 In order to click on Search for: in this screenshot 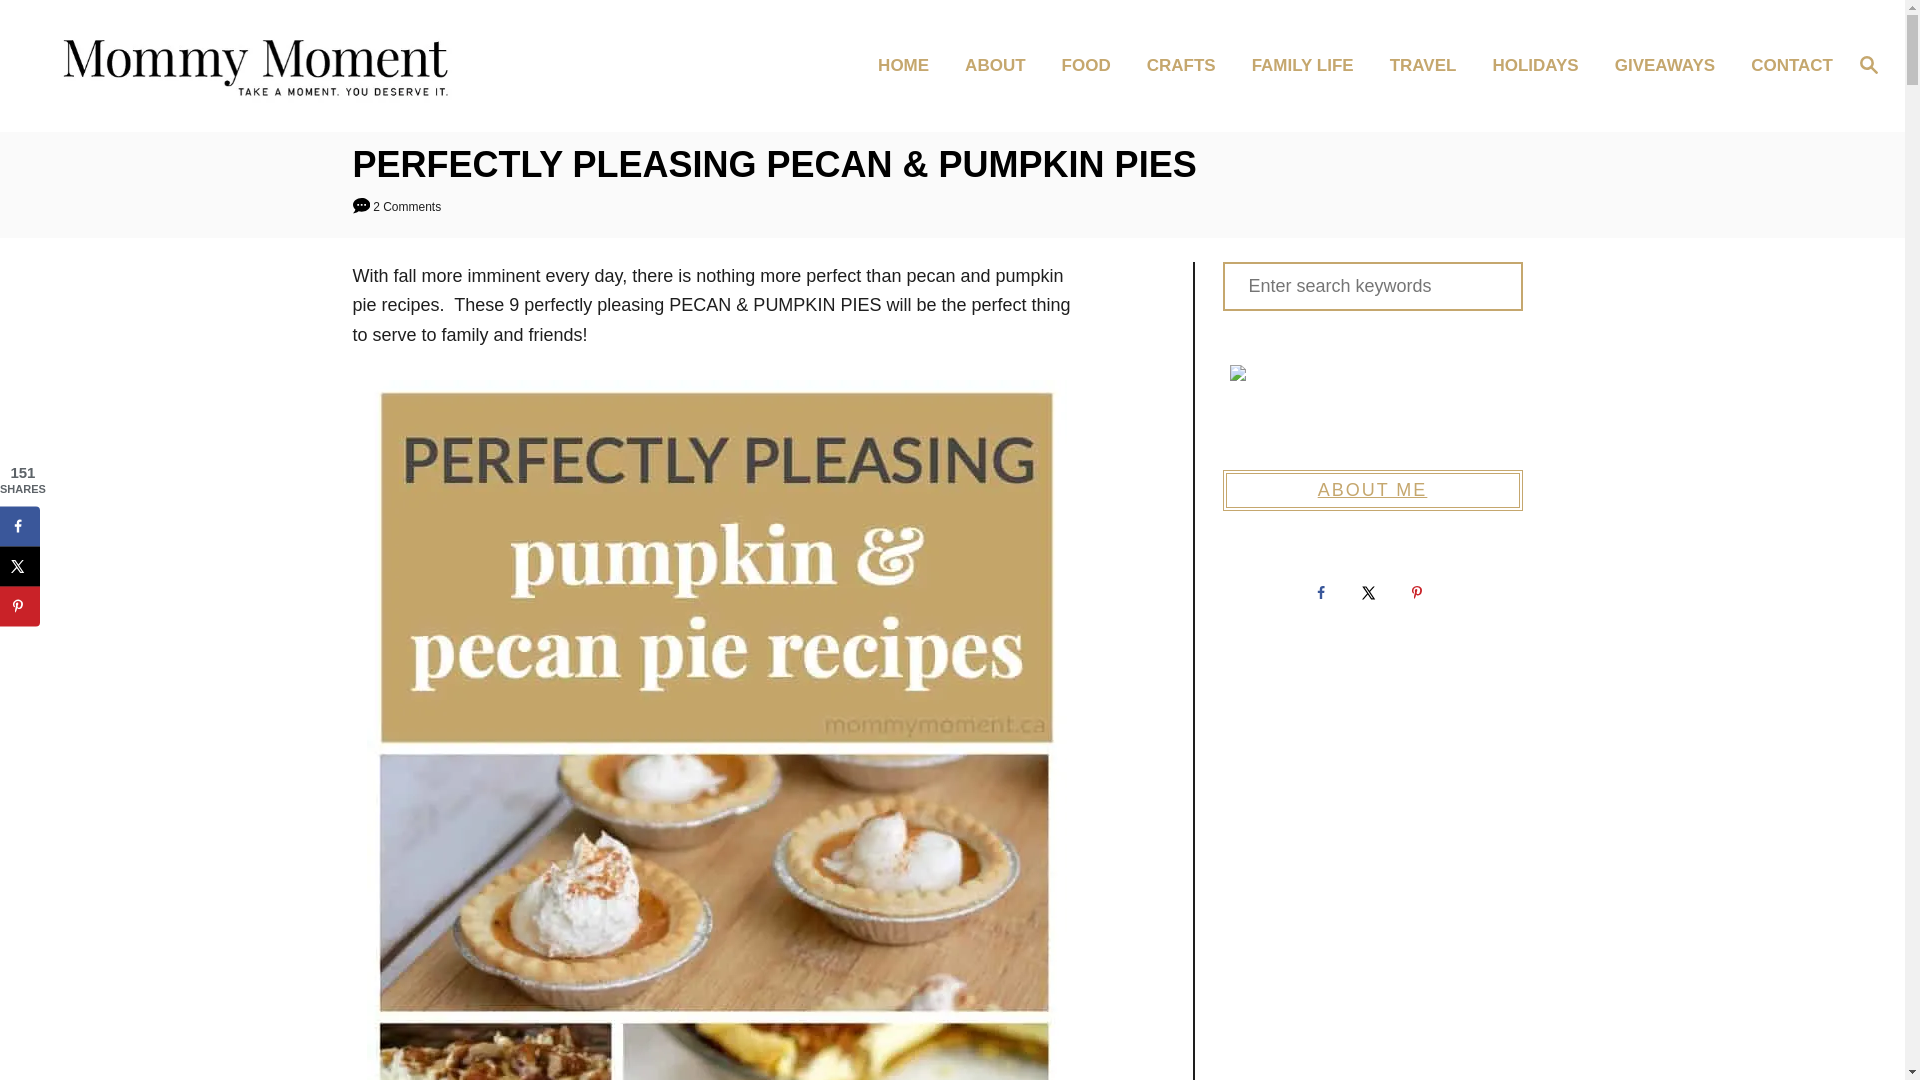, I will do `click(1372, 286)`.